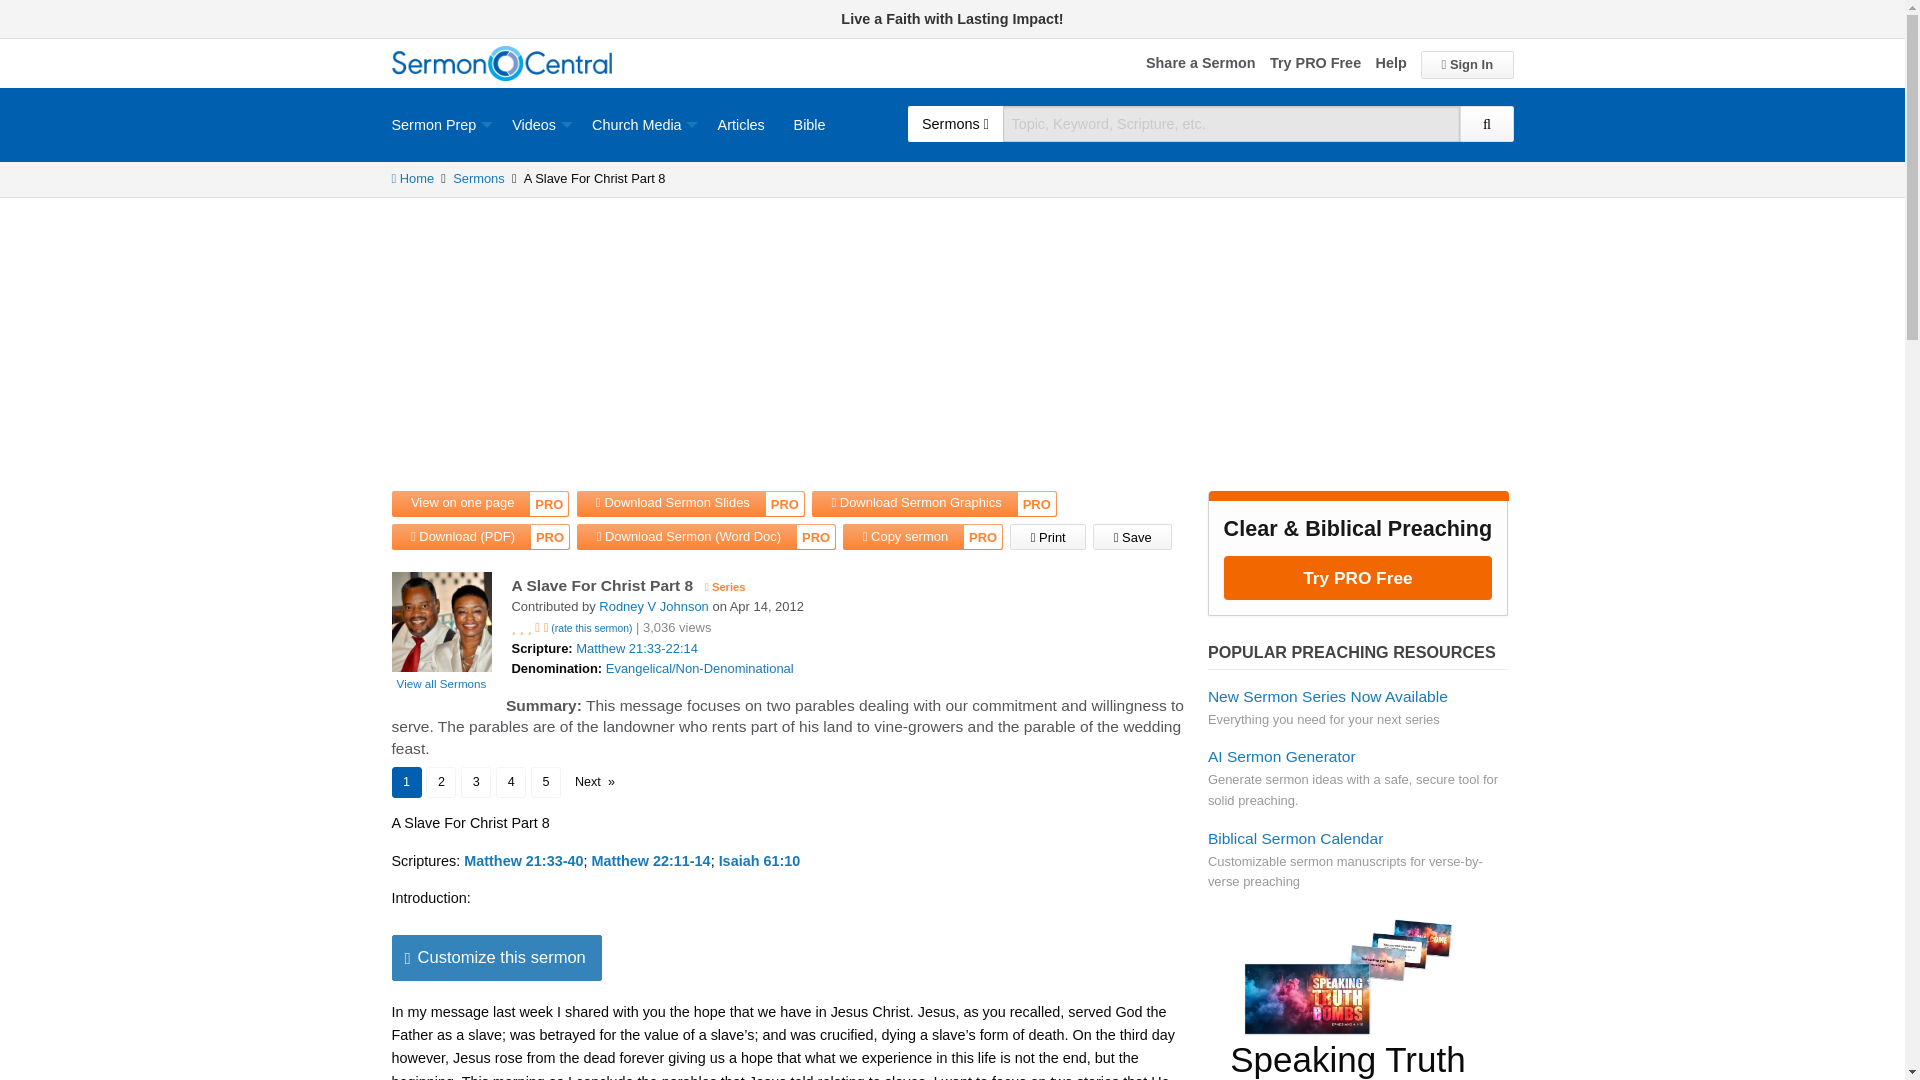 This screenshot has height=1080, width=1920. What do you see at coordinates (502, 64) in the screenshot?
I see `SermonCentral.com` at bounding box center [502, 64].